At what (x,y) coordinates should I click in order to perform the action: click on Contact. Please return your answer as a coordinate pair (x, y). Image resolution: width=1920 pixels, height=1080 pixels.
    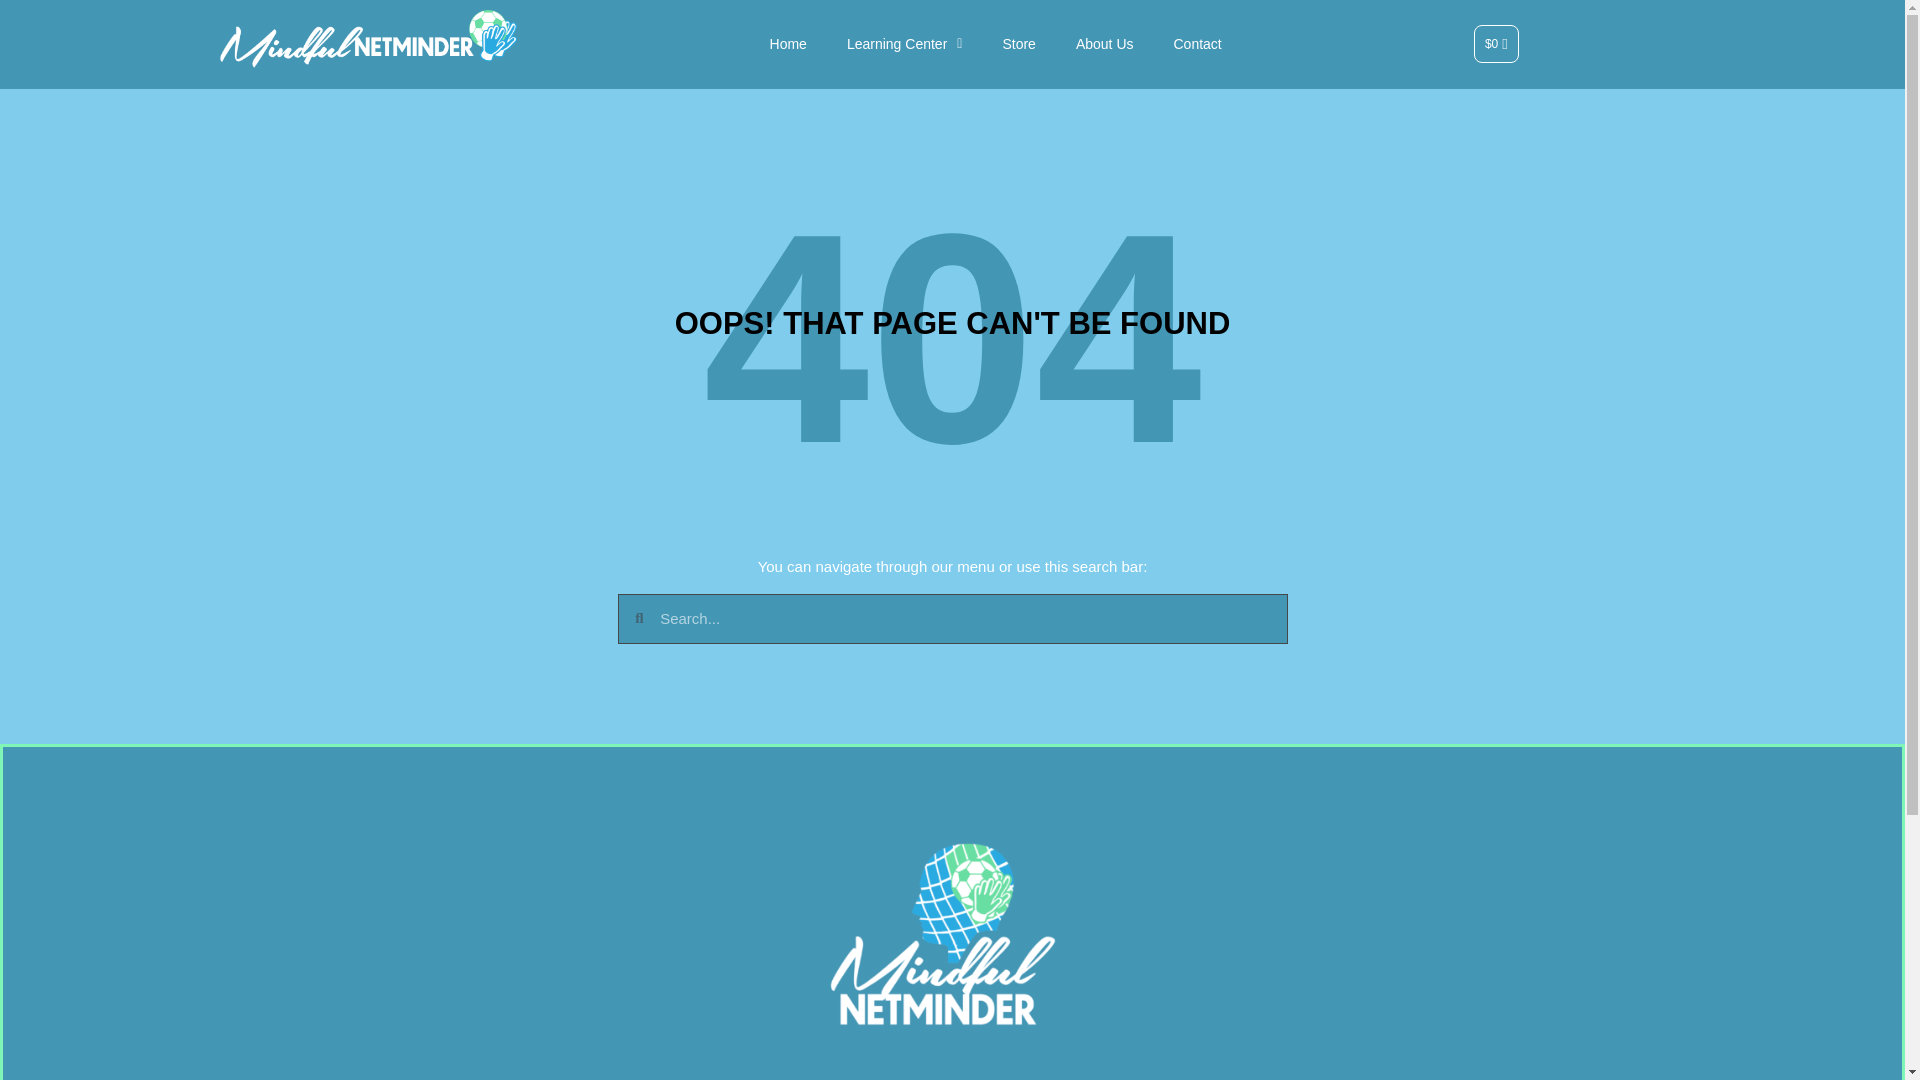
    Looking at the image, I should click on (1198, 44).